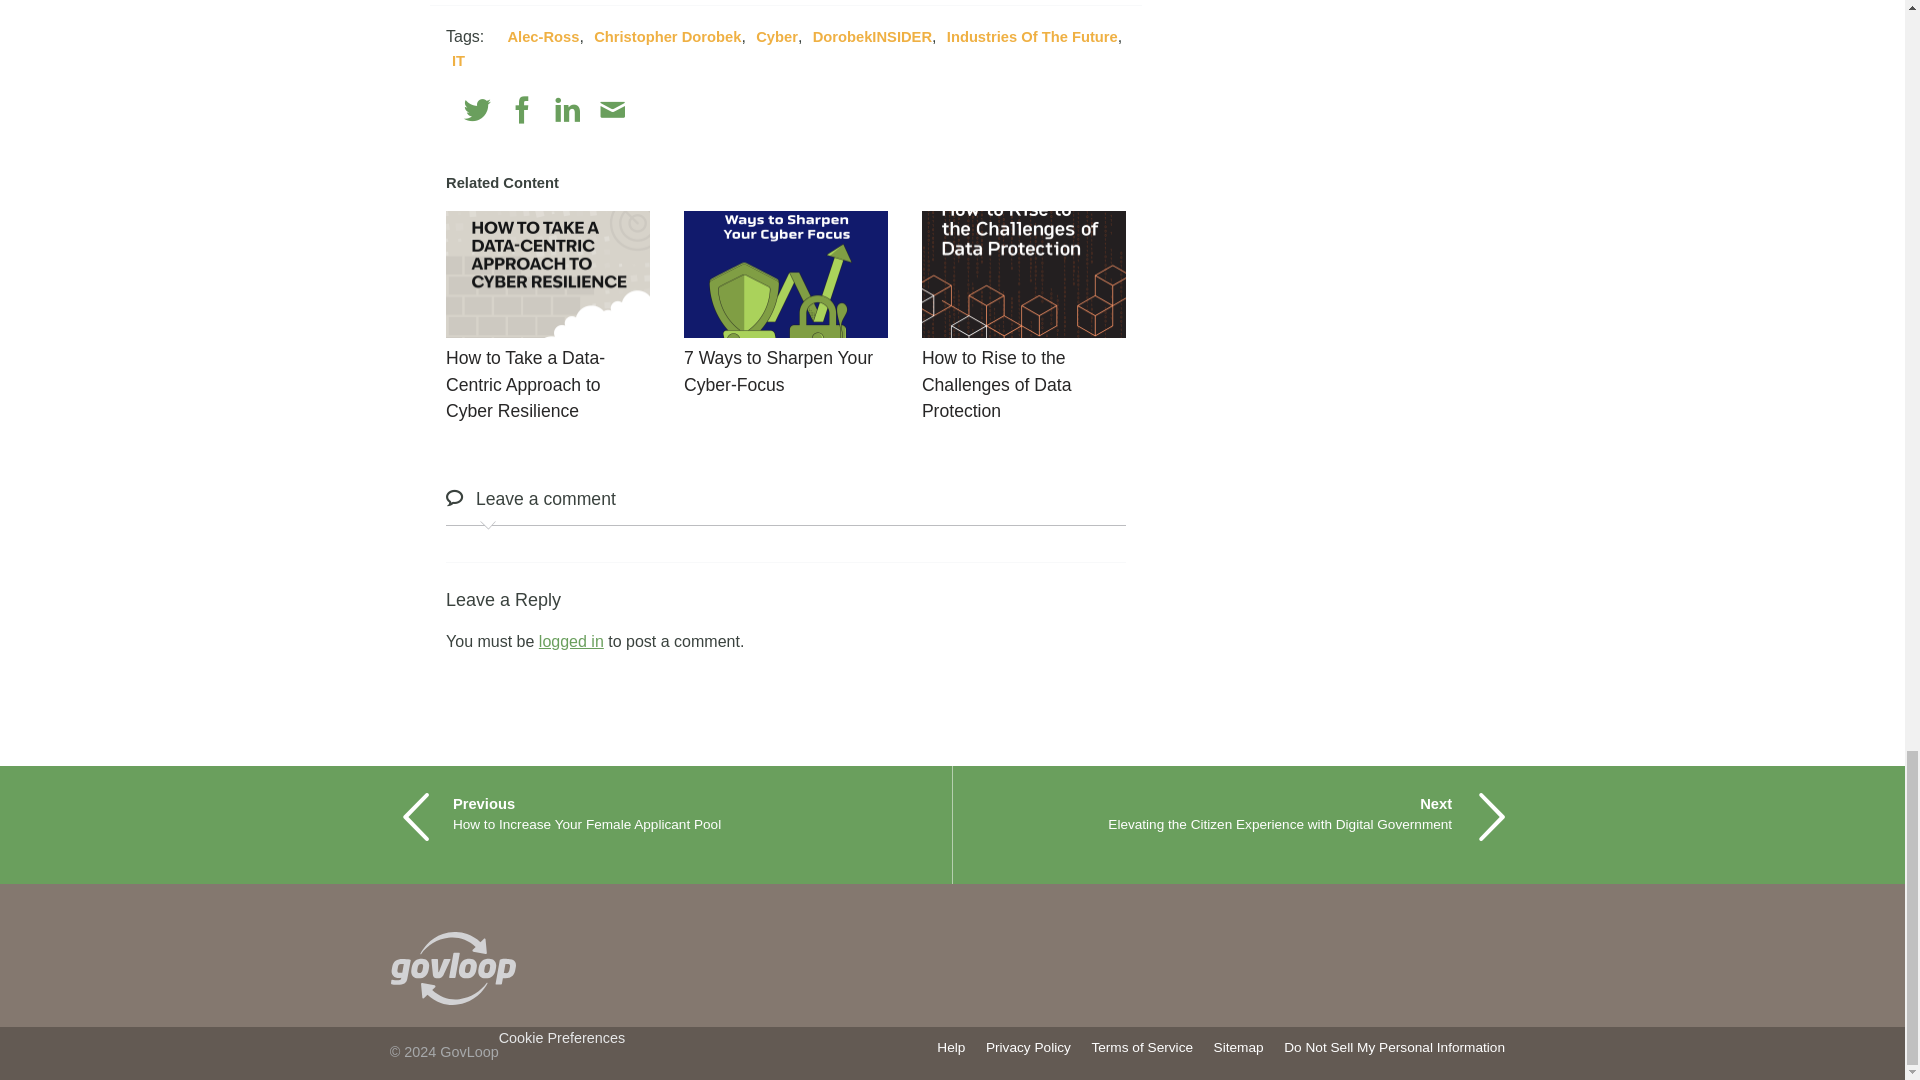  Describe the element at coordinates (612, 110) in the screenshot. I see `Email` at that location.